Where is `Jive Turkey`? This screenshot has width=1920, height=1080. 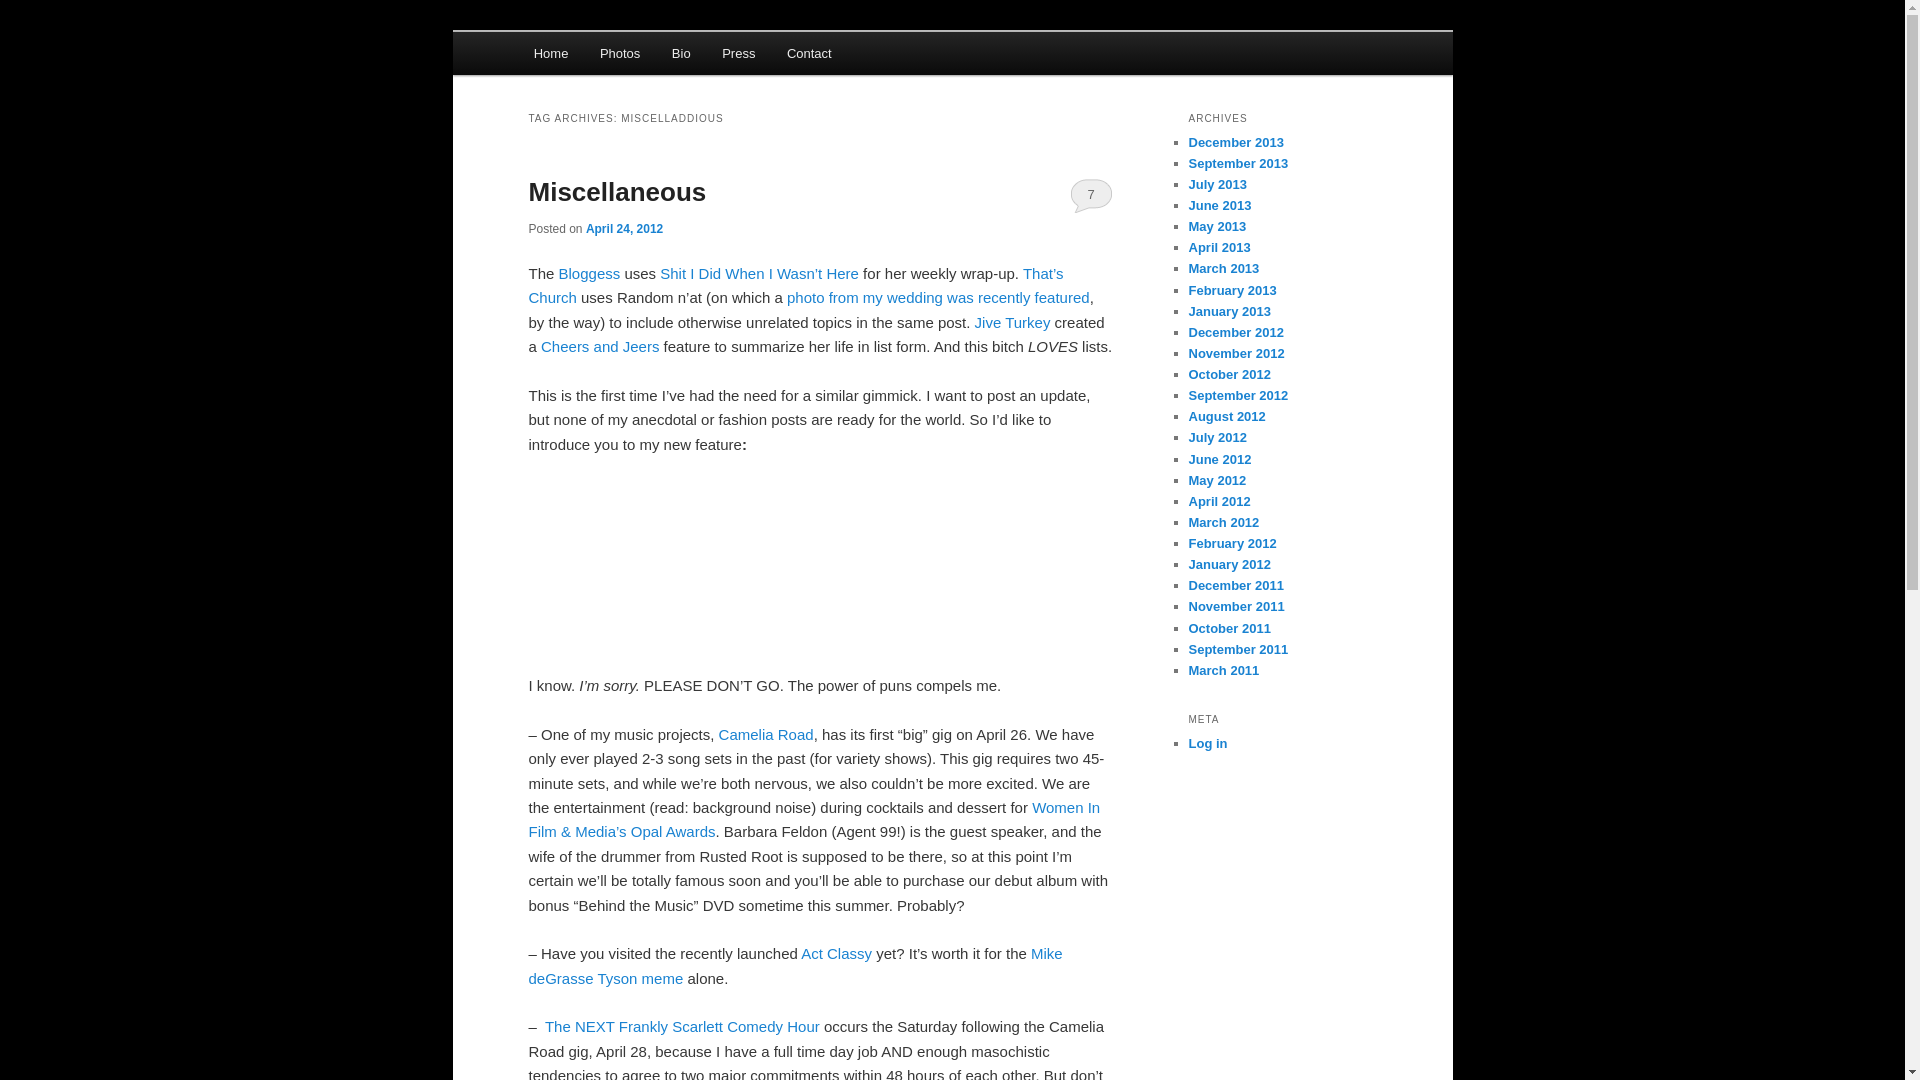
Jive Turkey is located at coordinates (1012, 322).